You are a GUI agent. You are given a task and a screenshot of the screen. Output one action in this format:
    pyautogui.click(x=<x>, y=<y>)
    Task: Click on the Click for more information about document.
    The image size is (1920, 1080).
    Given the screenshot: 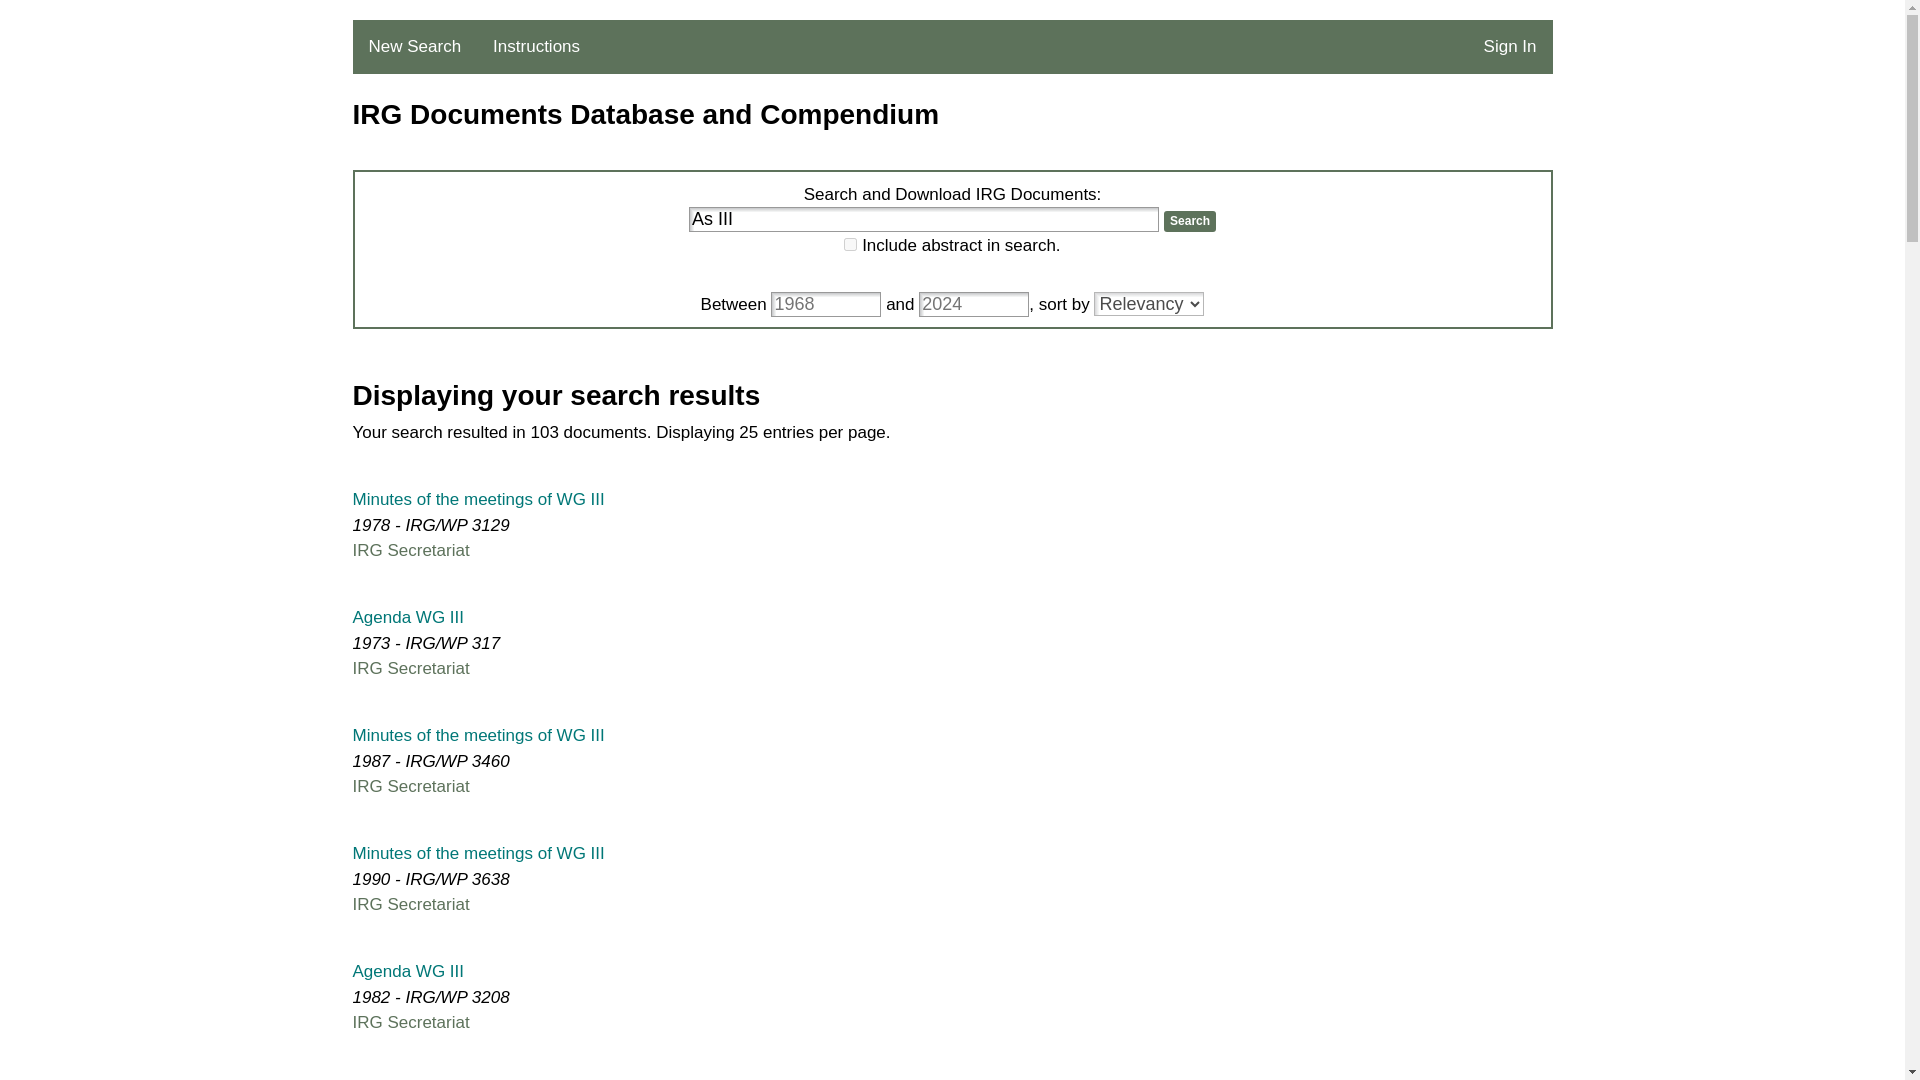 What is the action you would take?
    pyautogui.click(x=478, y=499)
    